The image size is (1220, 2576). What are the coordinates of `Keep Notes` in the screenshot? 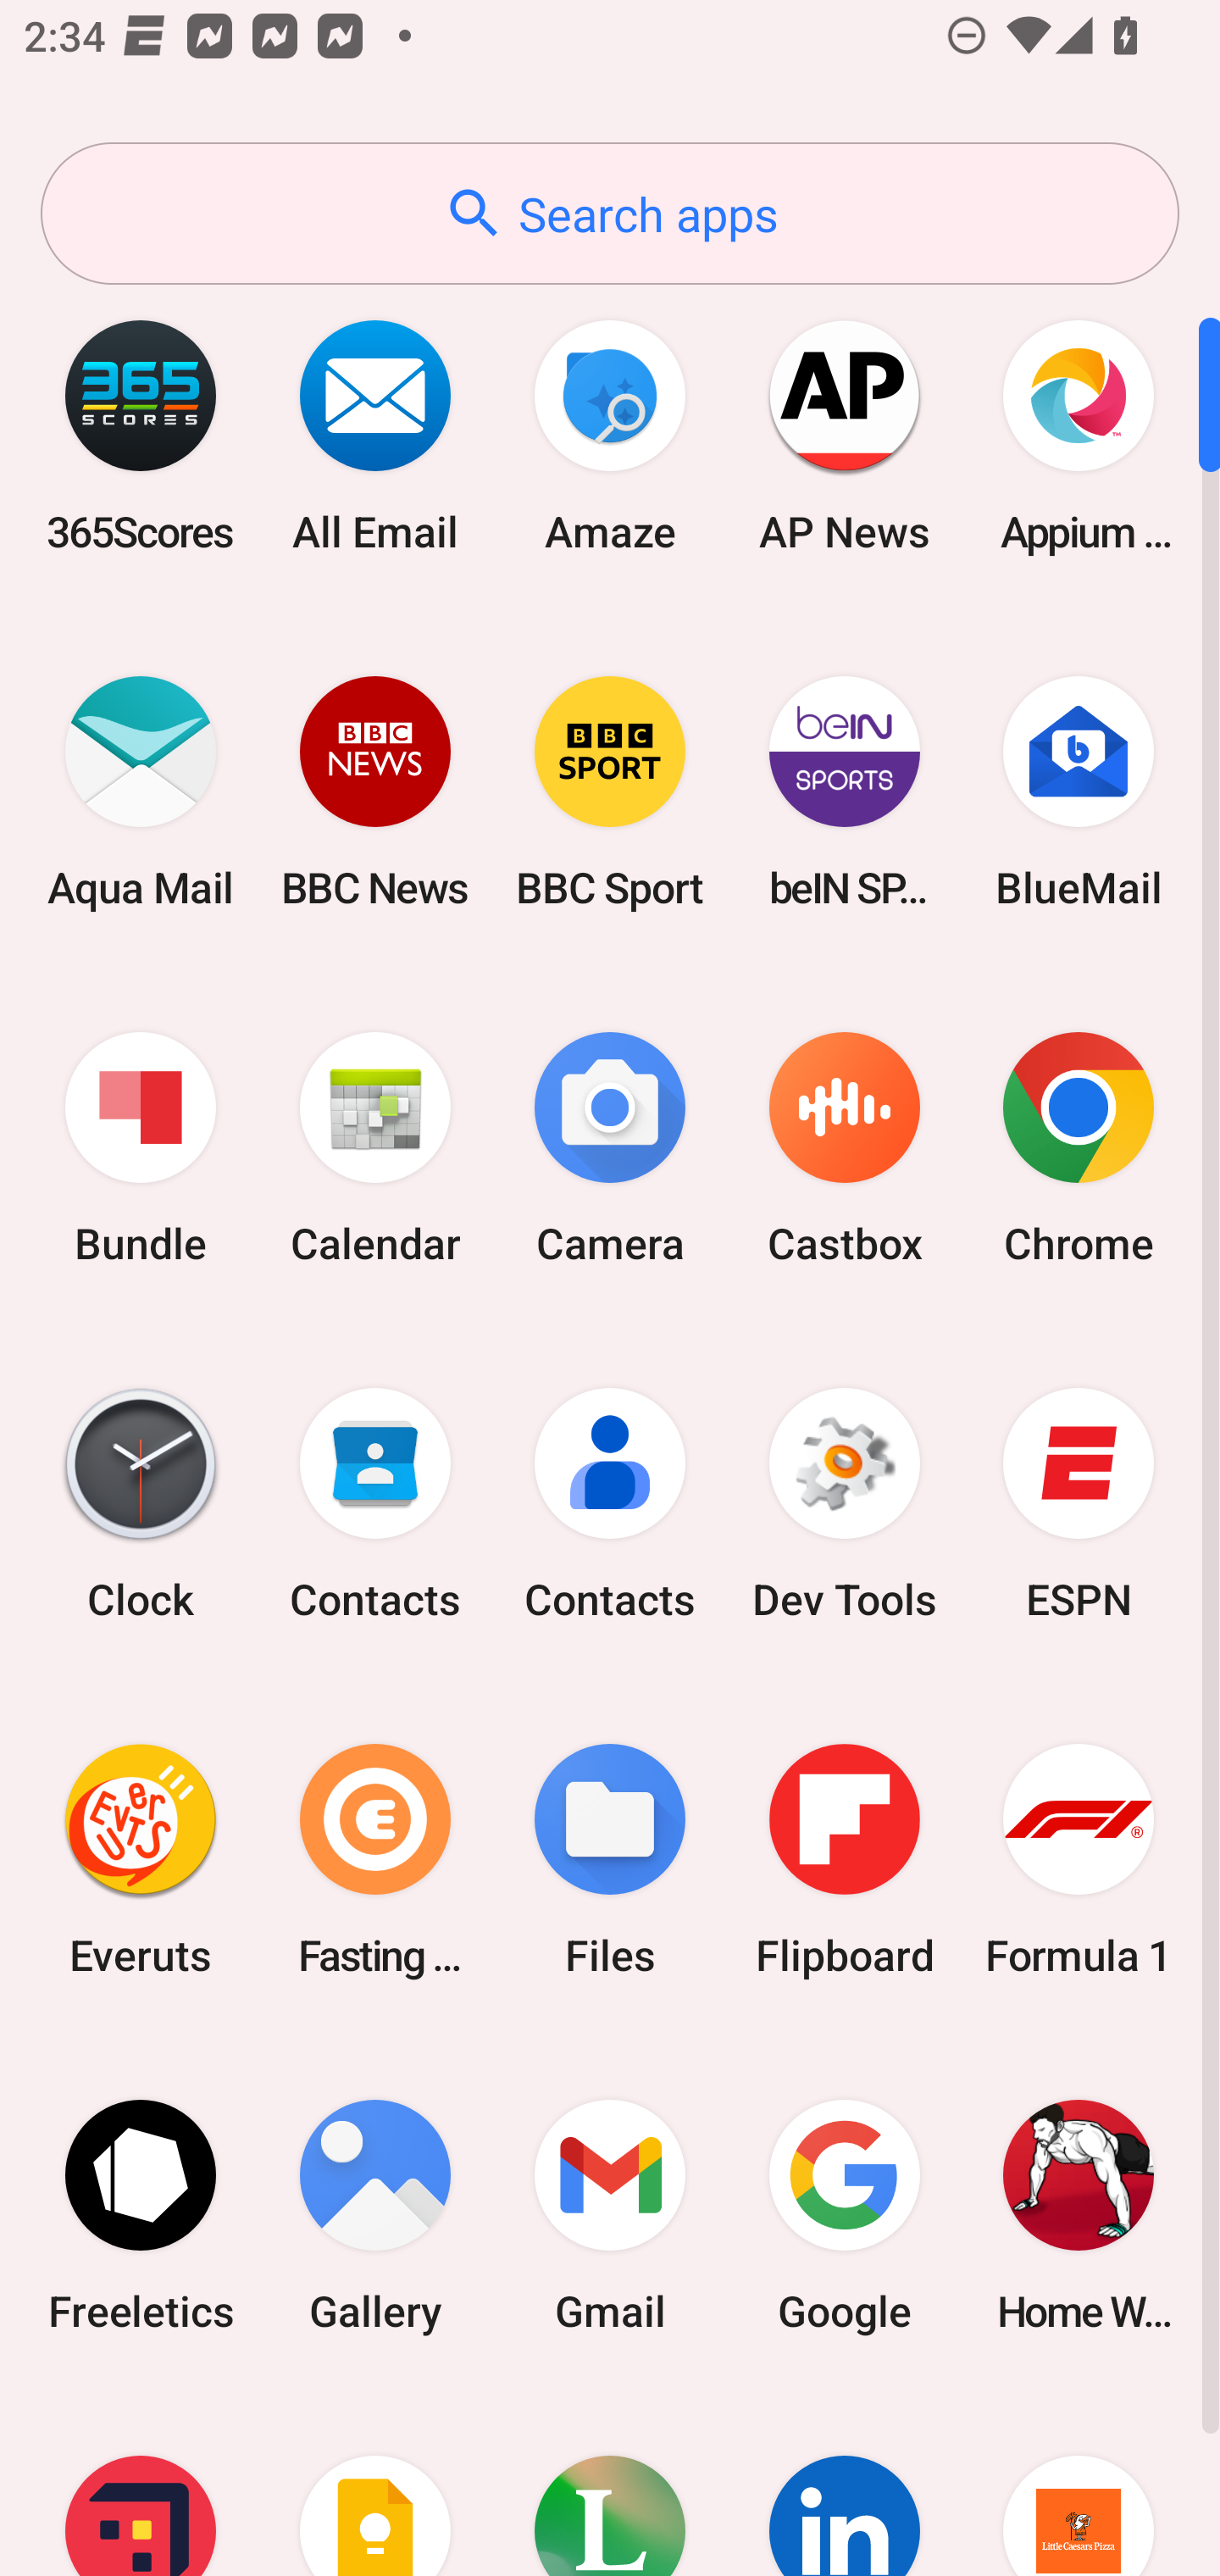 It's located at (375, 2484).